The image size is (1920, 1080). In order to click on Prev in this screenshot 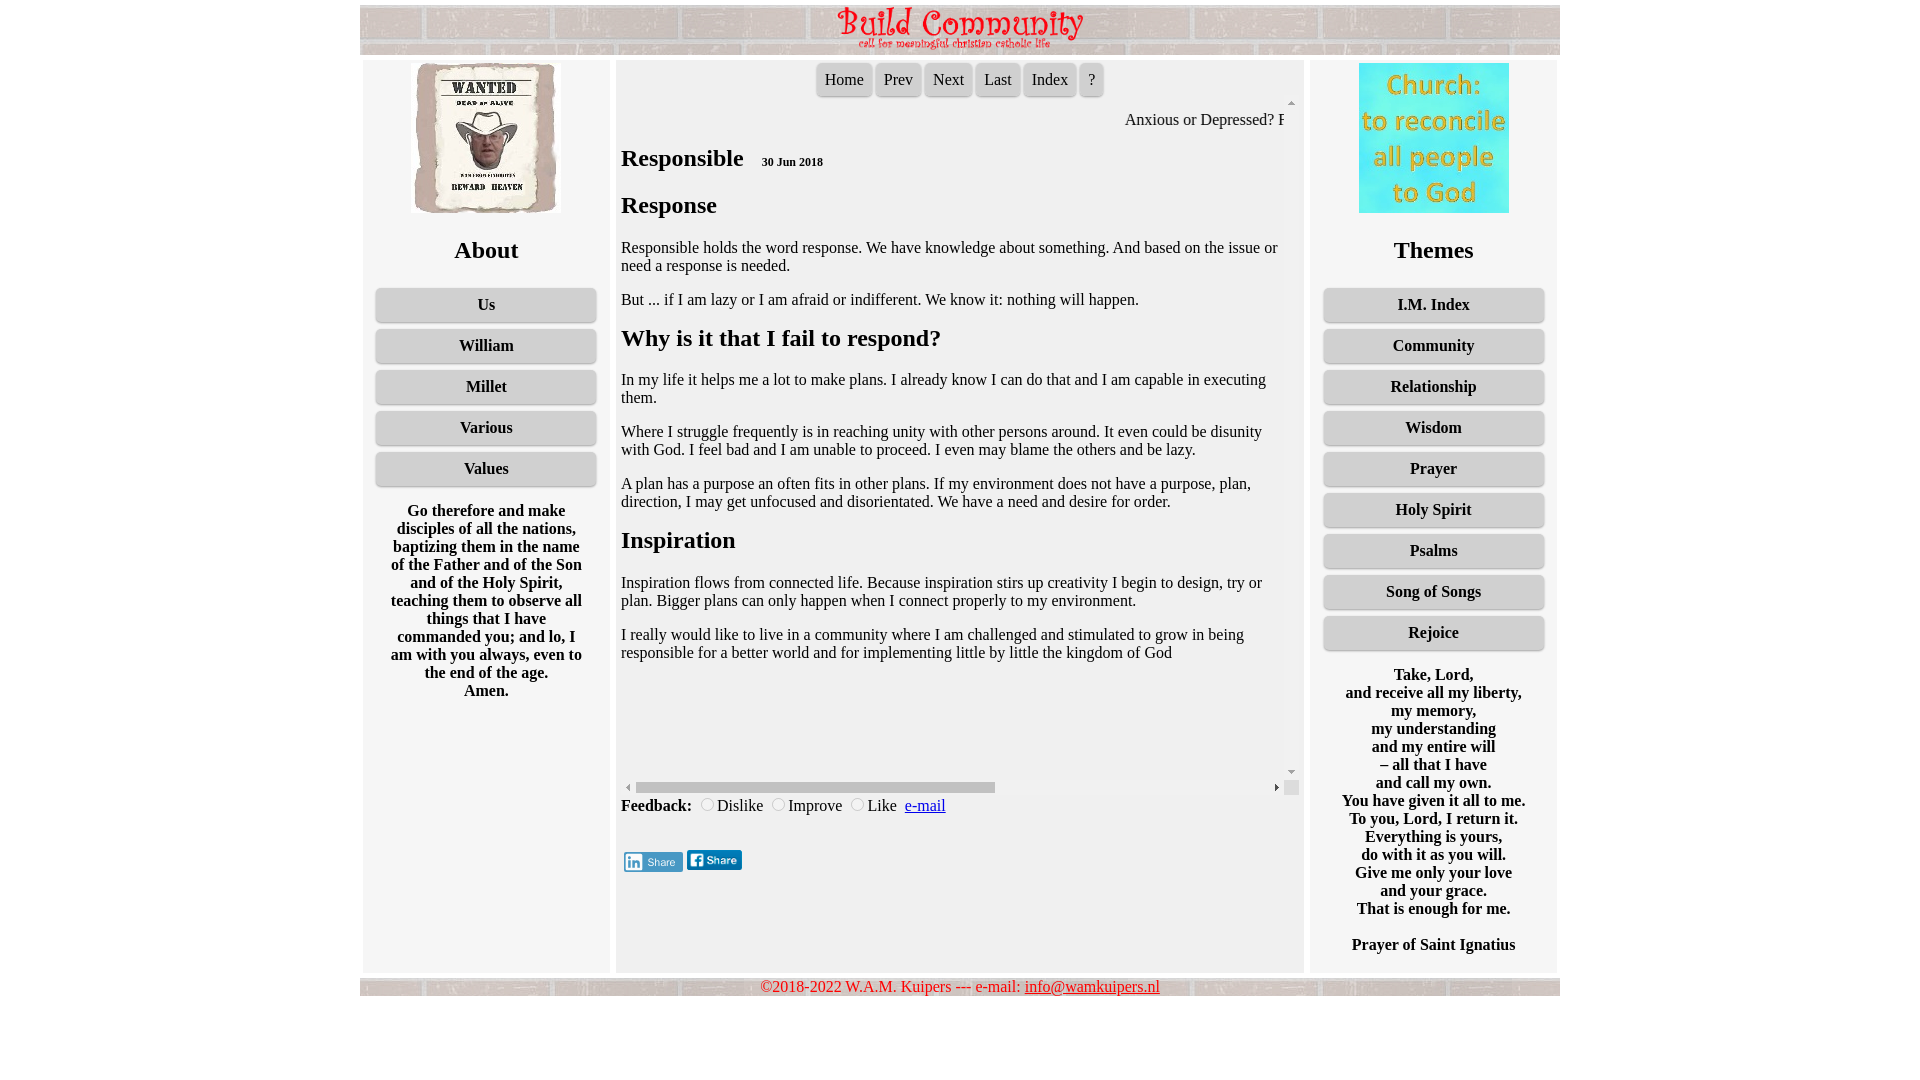, I will do `click(898, 79)`.